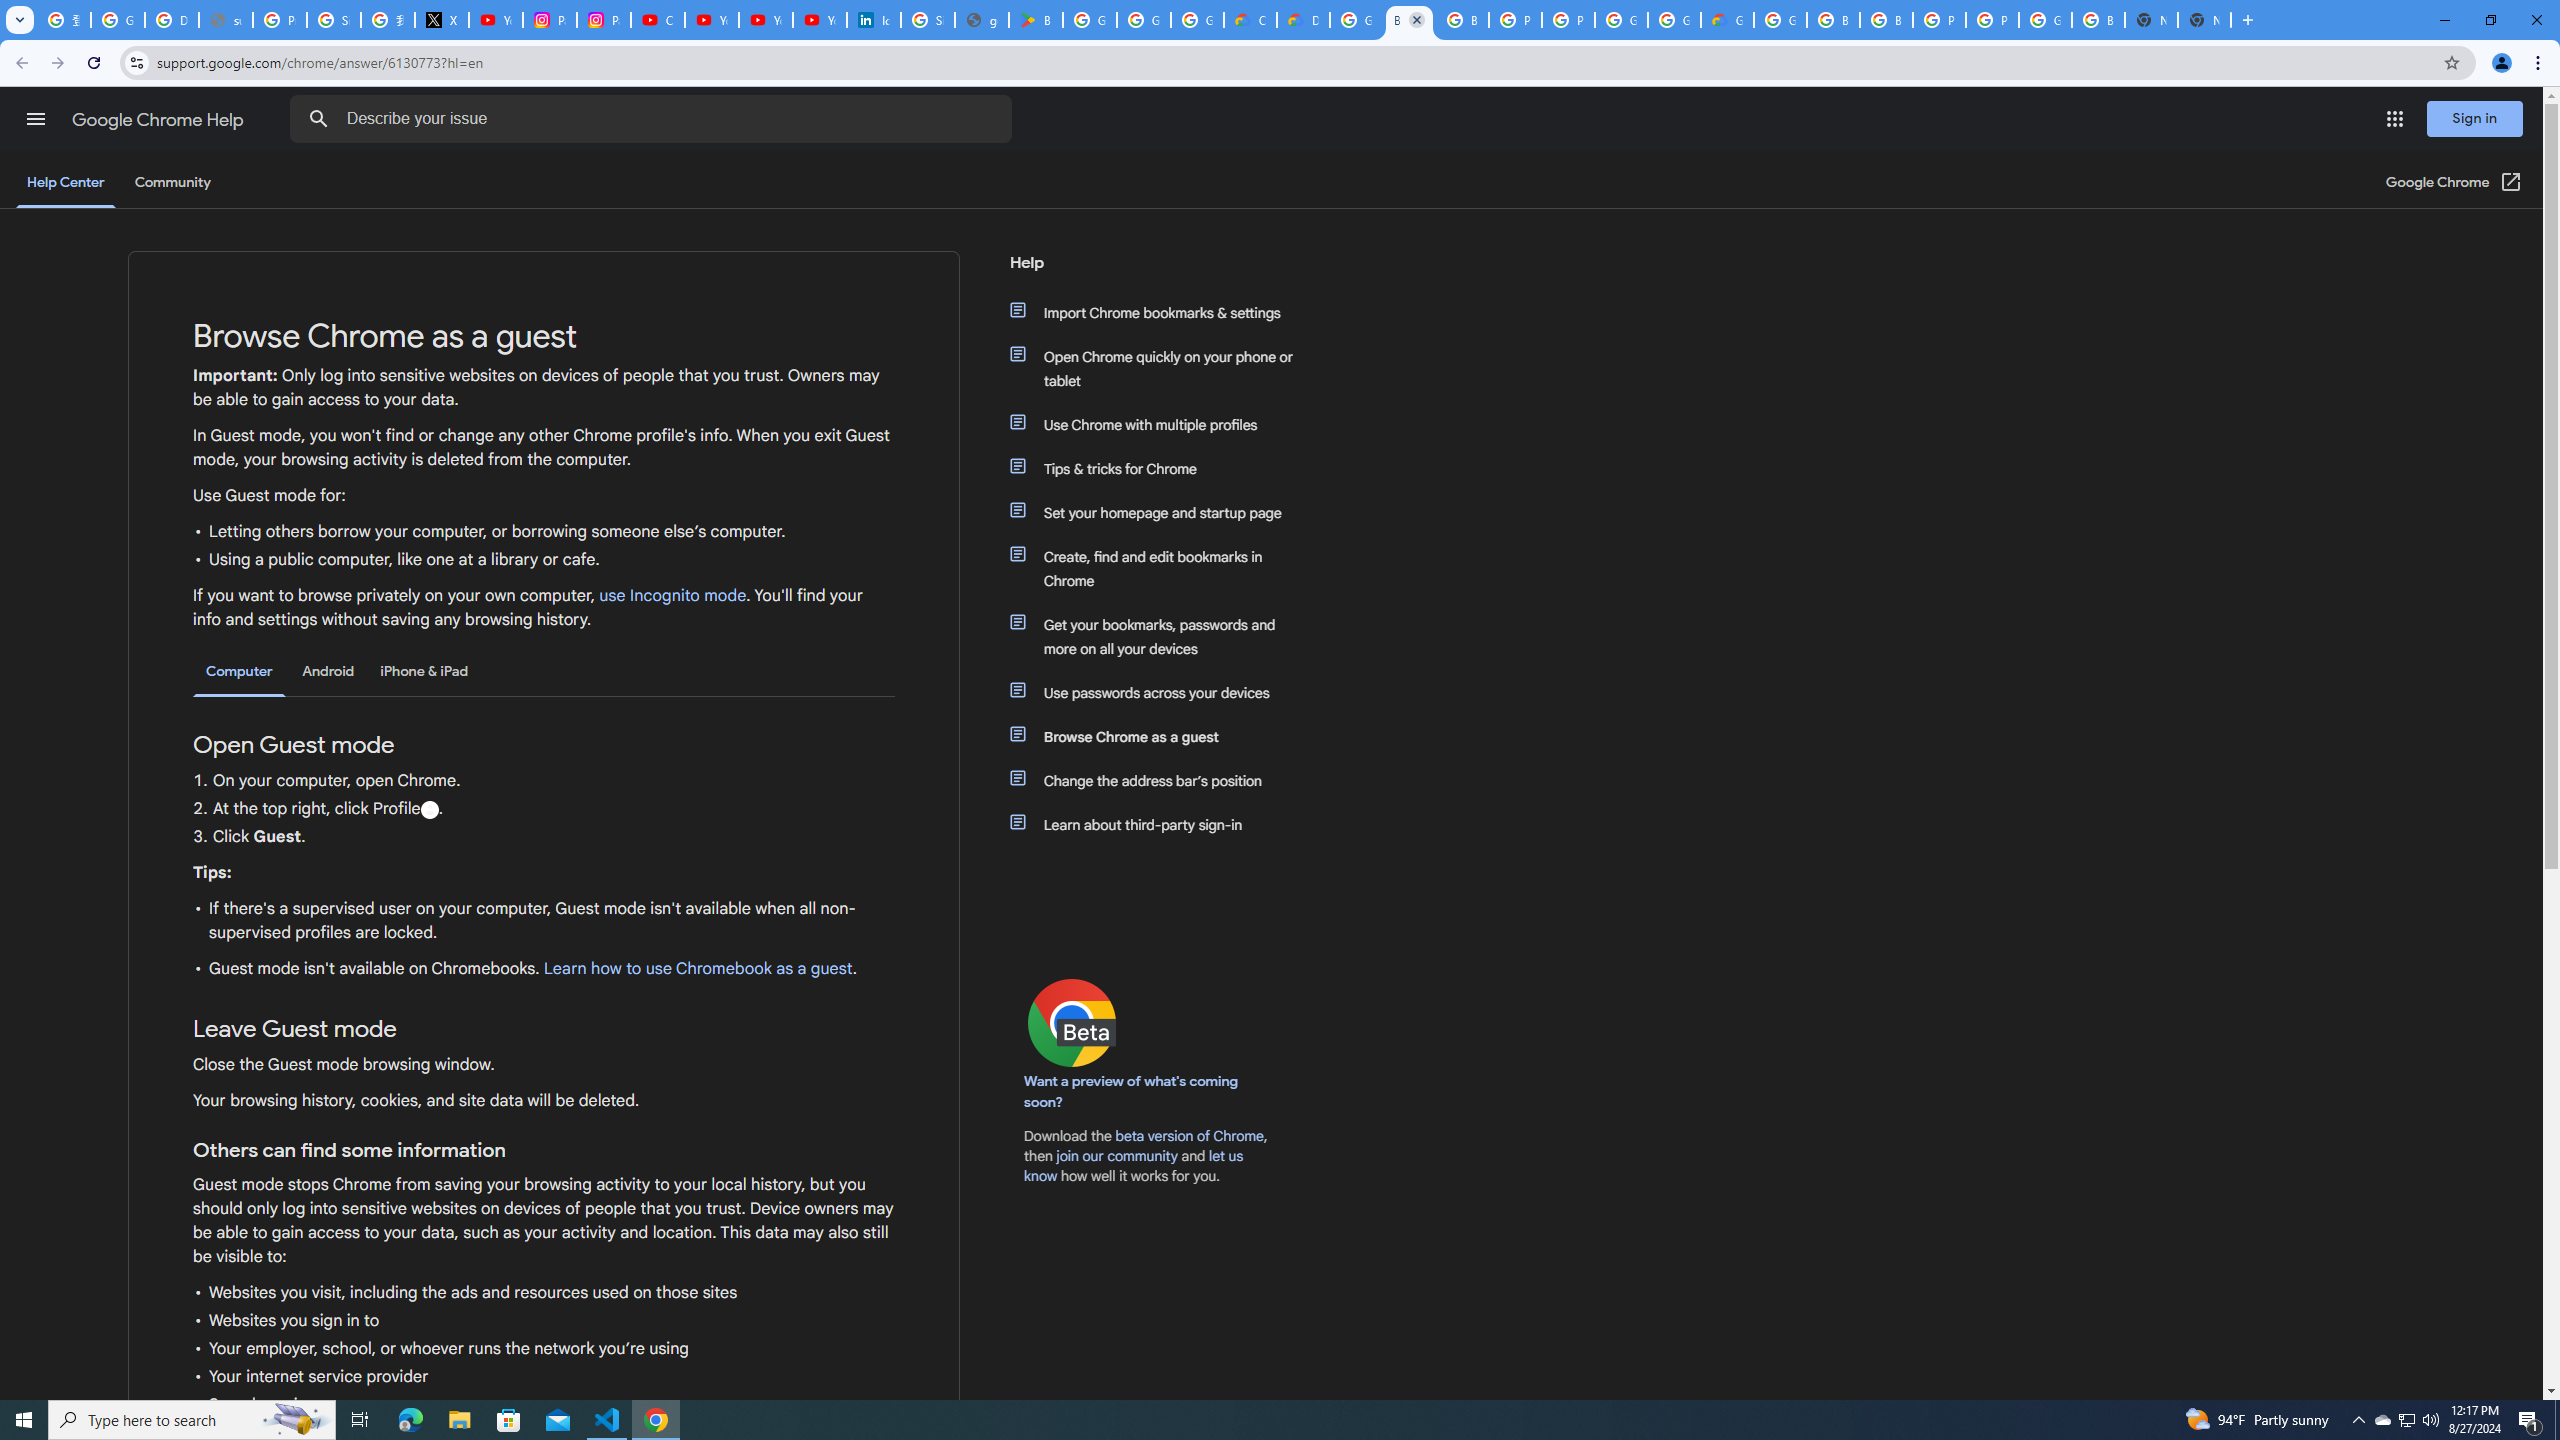 The image size is (2560, 1440). I want to click on beta version of Chrome, so click(1190, 1136).